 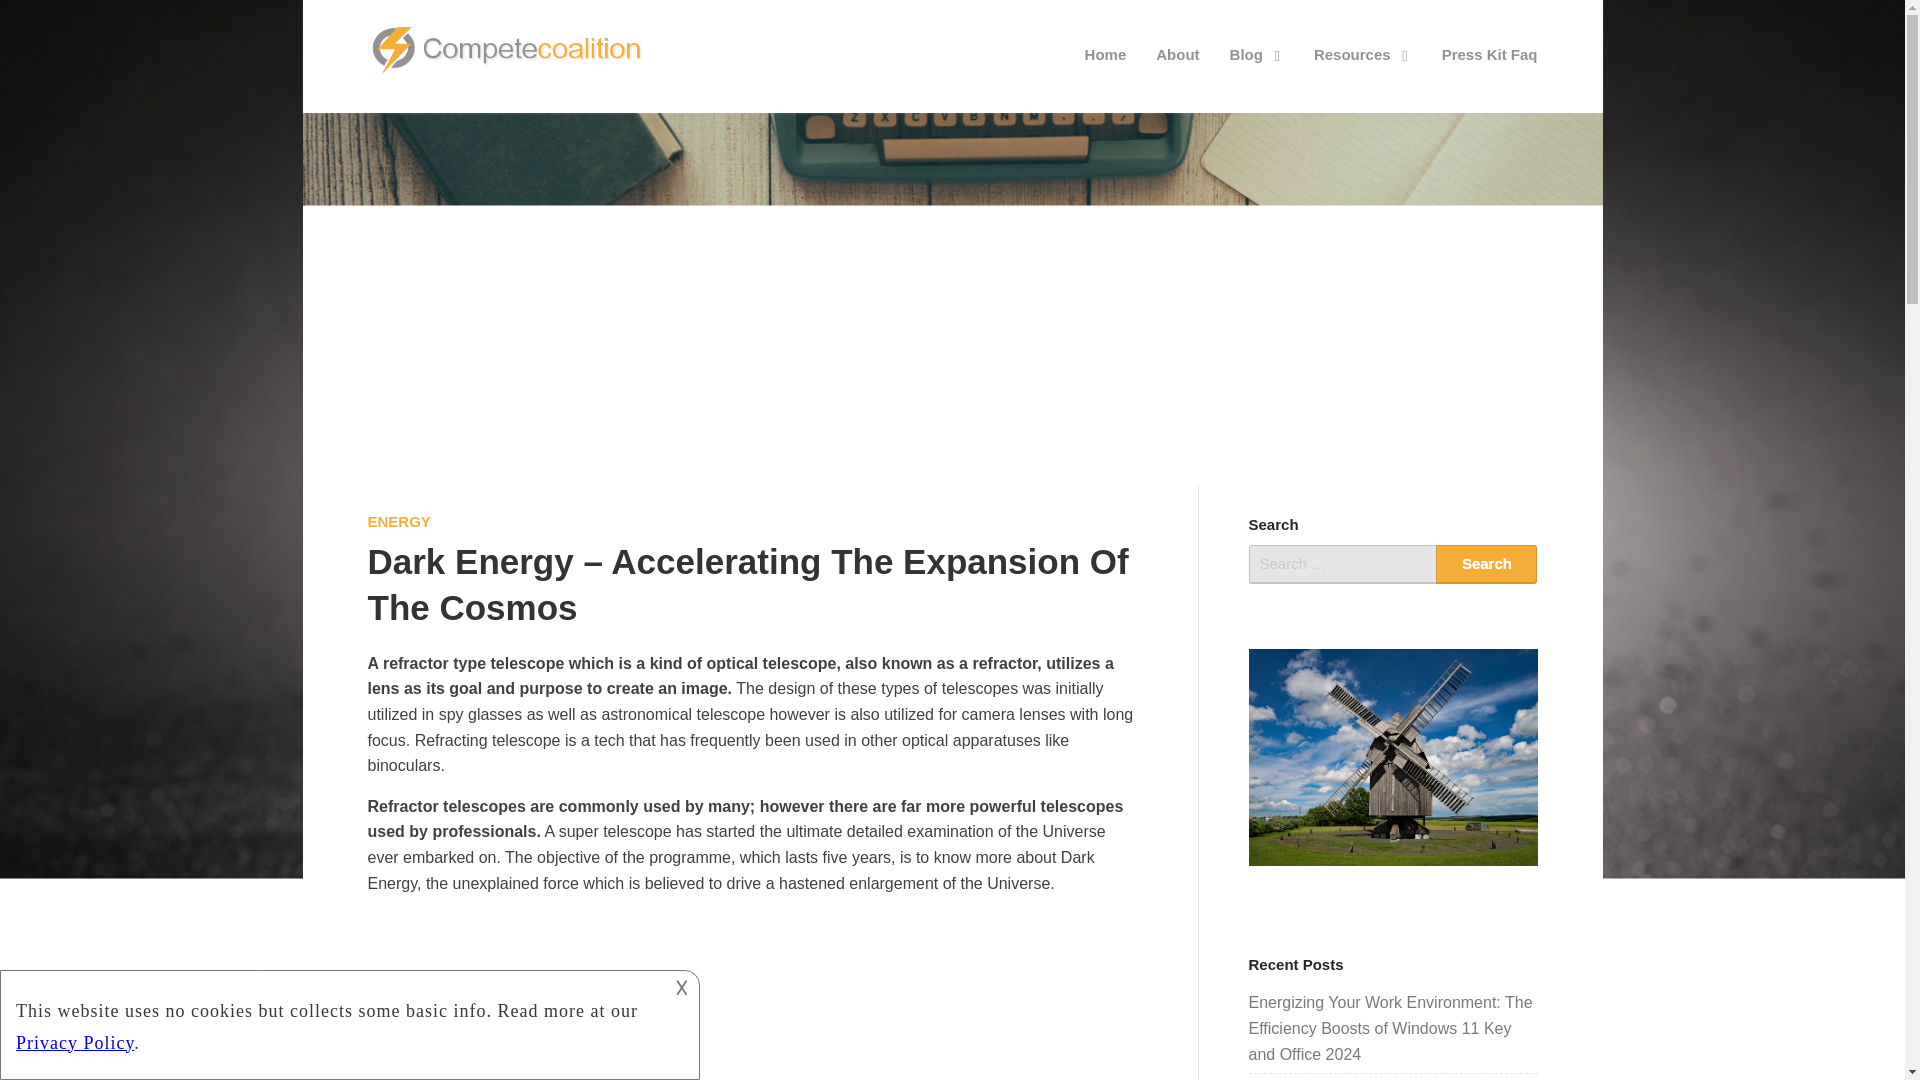 What do you see at coordinates (1490, 54) in the screenshot?
I see `Press Kit Faq` at bounding box center [1490, 54].